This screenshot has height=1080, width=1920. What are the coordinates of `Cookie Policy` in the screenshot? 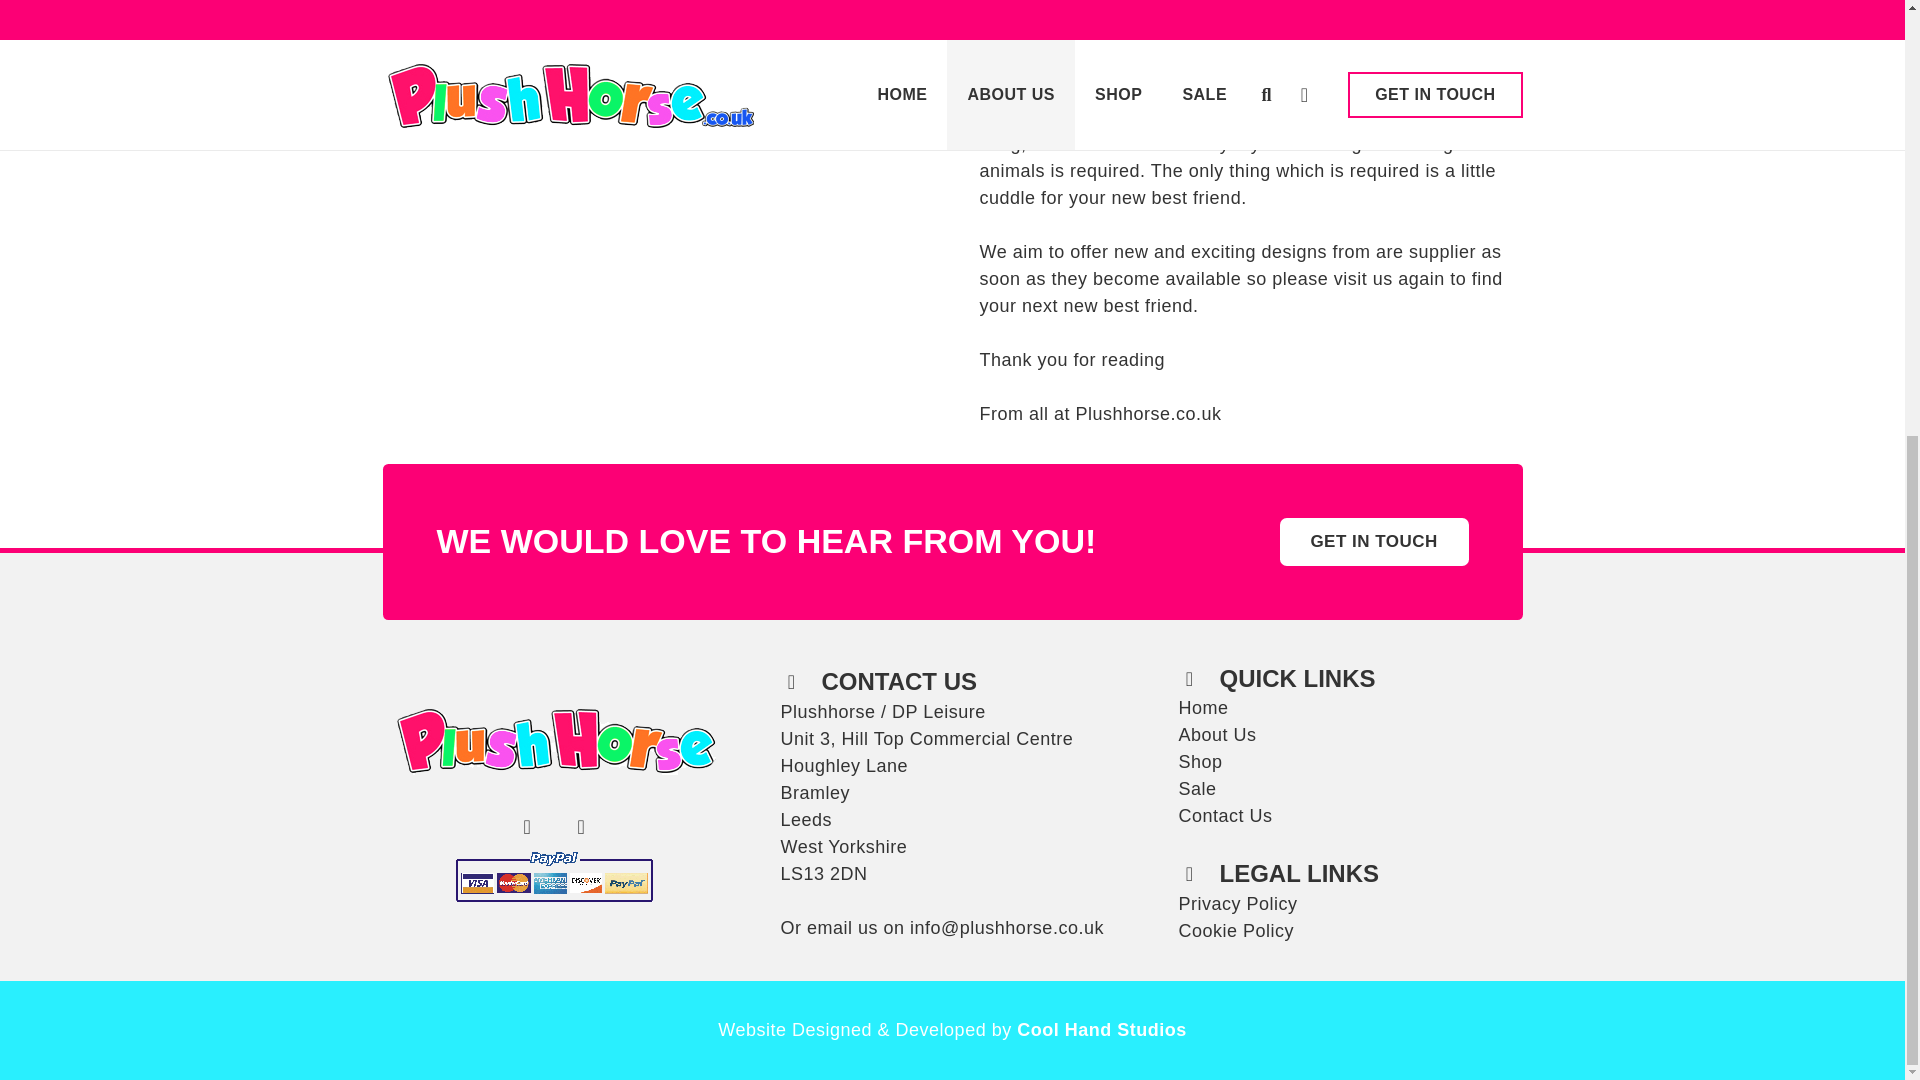 It's located at (1236, 930).